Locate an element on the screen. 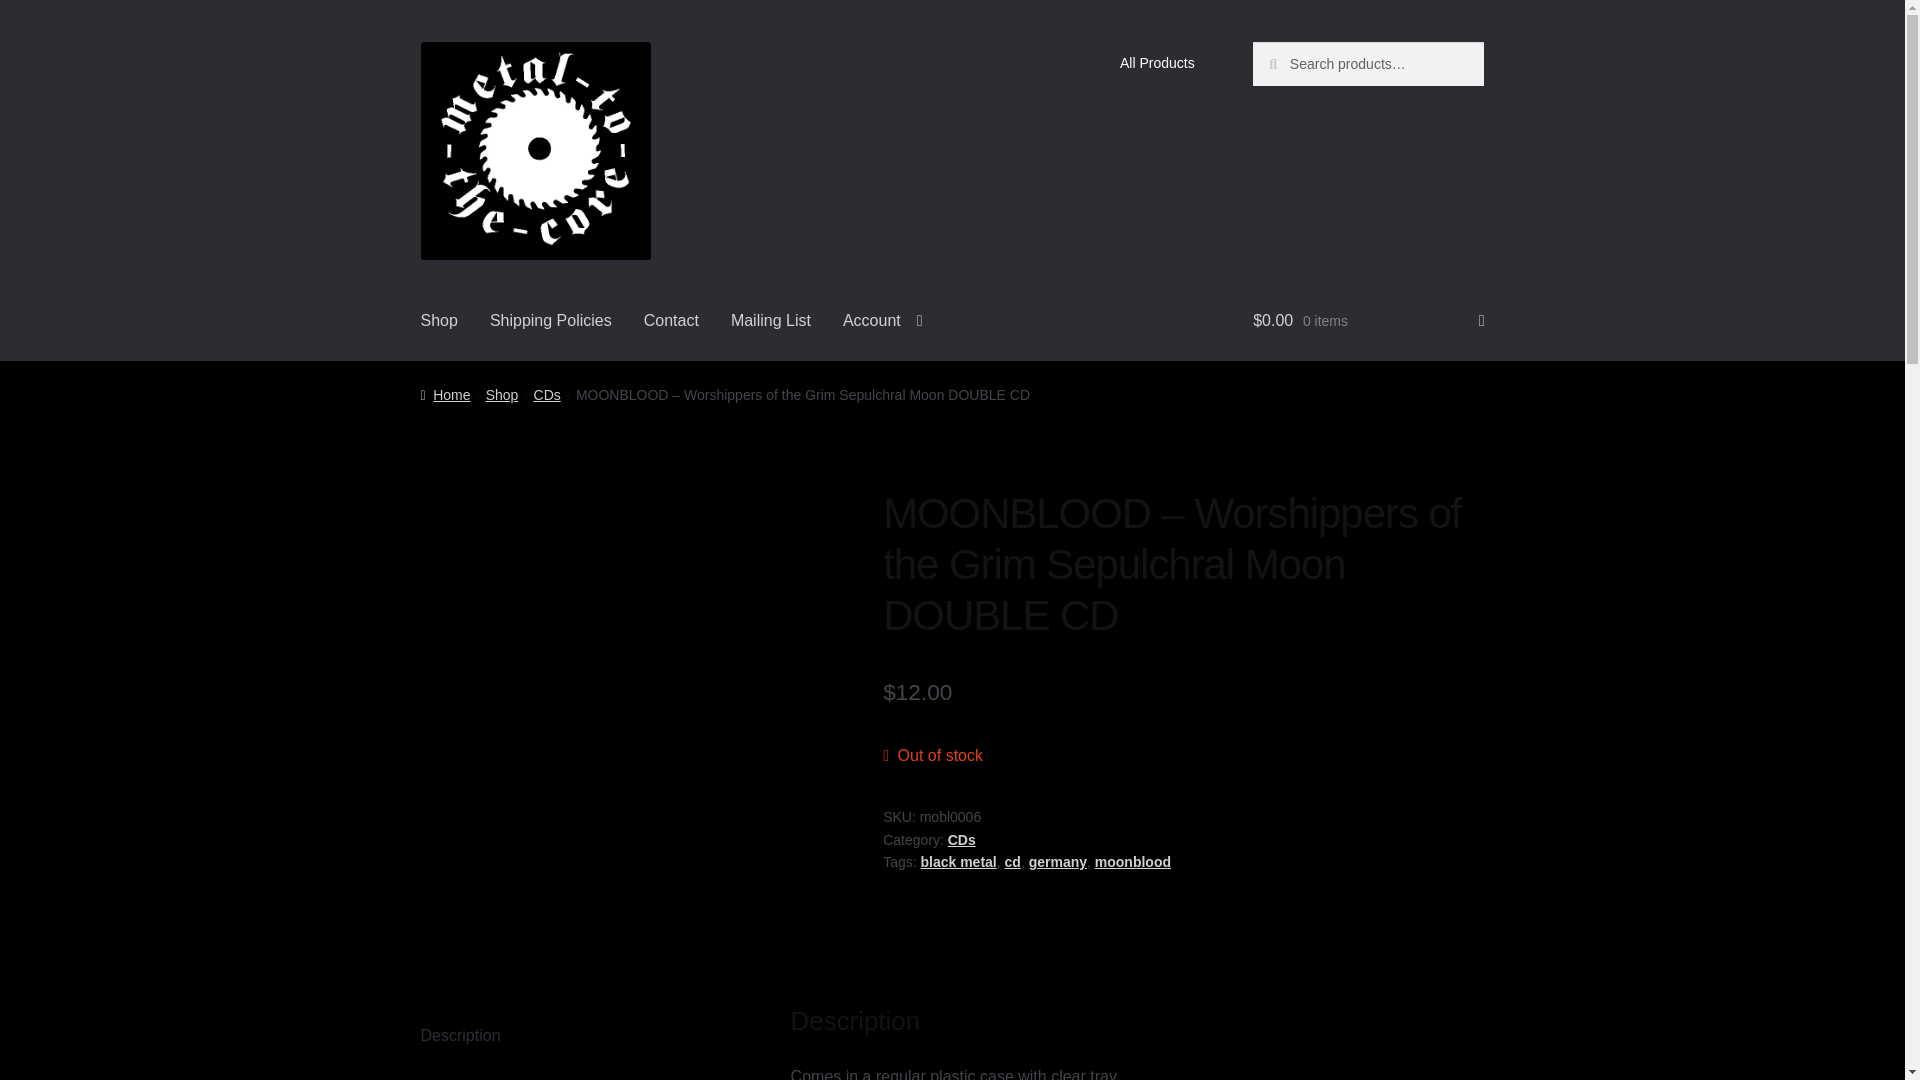 Image resolution: width=1920 pixels, height=1080 pixels. All Products is located at coordinates (1157, 63).